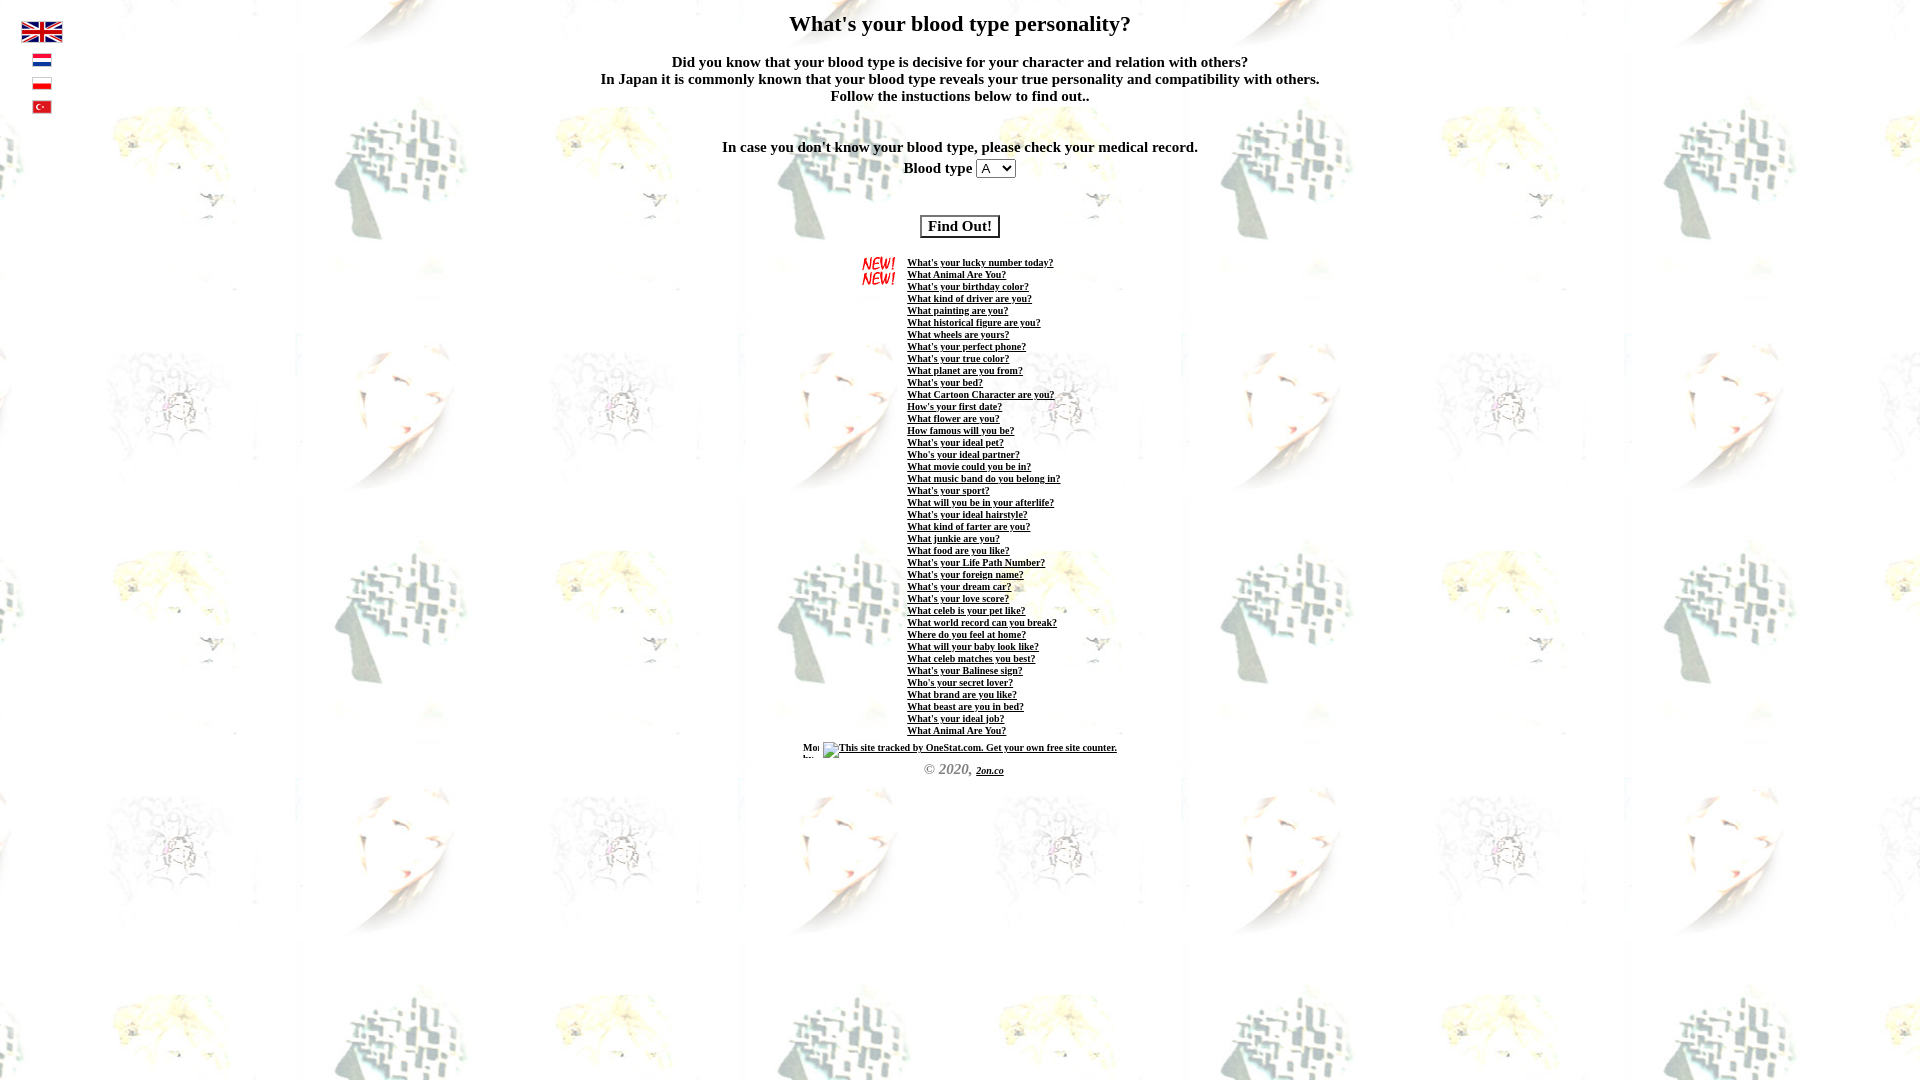 The height and width of the screenshot is (1080, 1920). I want to click on What Animal Are You?, so click(956, 274).